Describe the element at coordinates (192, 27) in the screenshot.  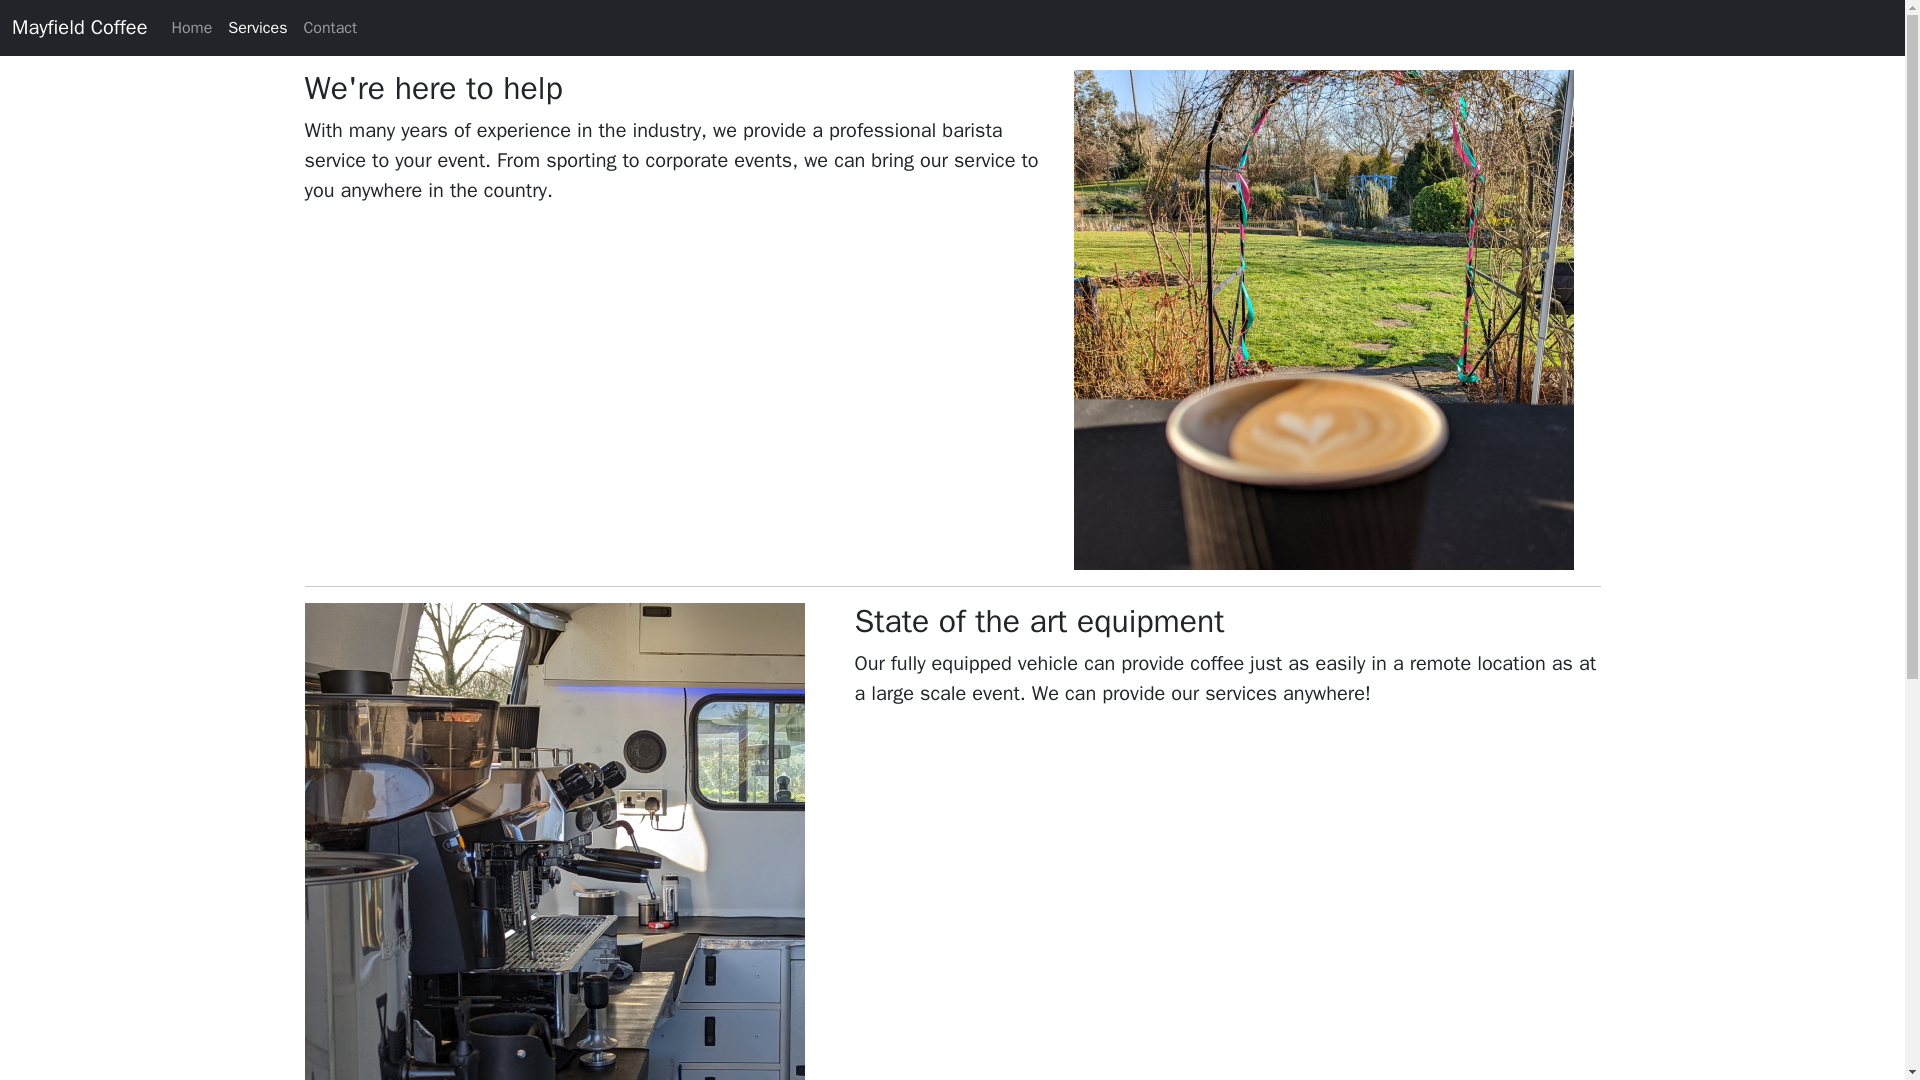
I see `Home` at that location.